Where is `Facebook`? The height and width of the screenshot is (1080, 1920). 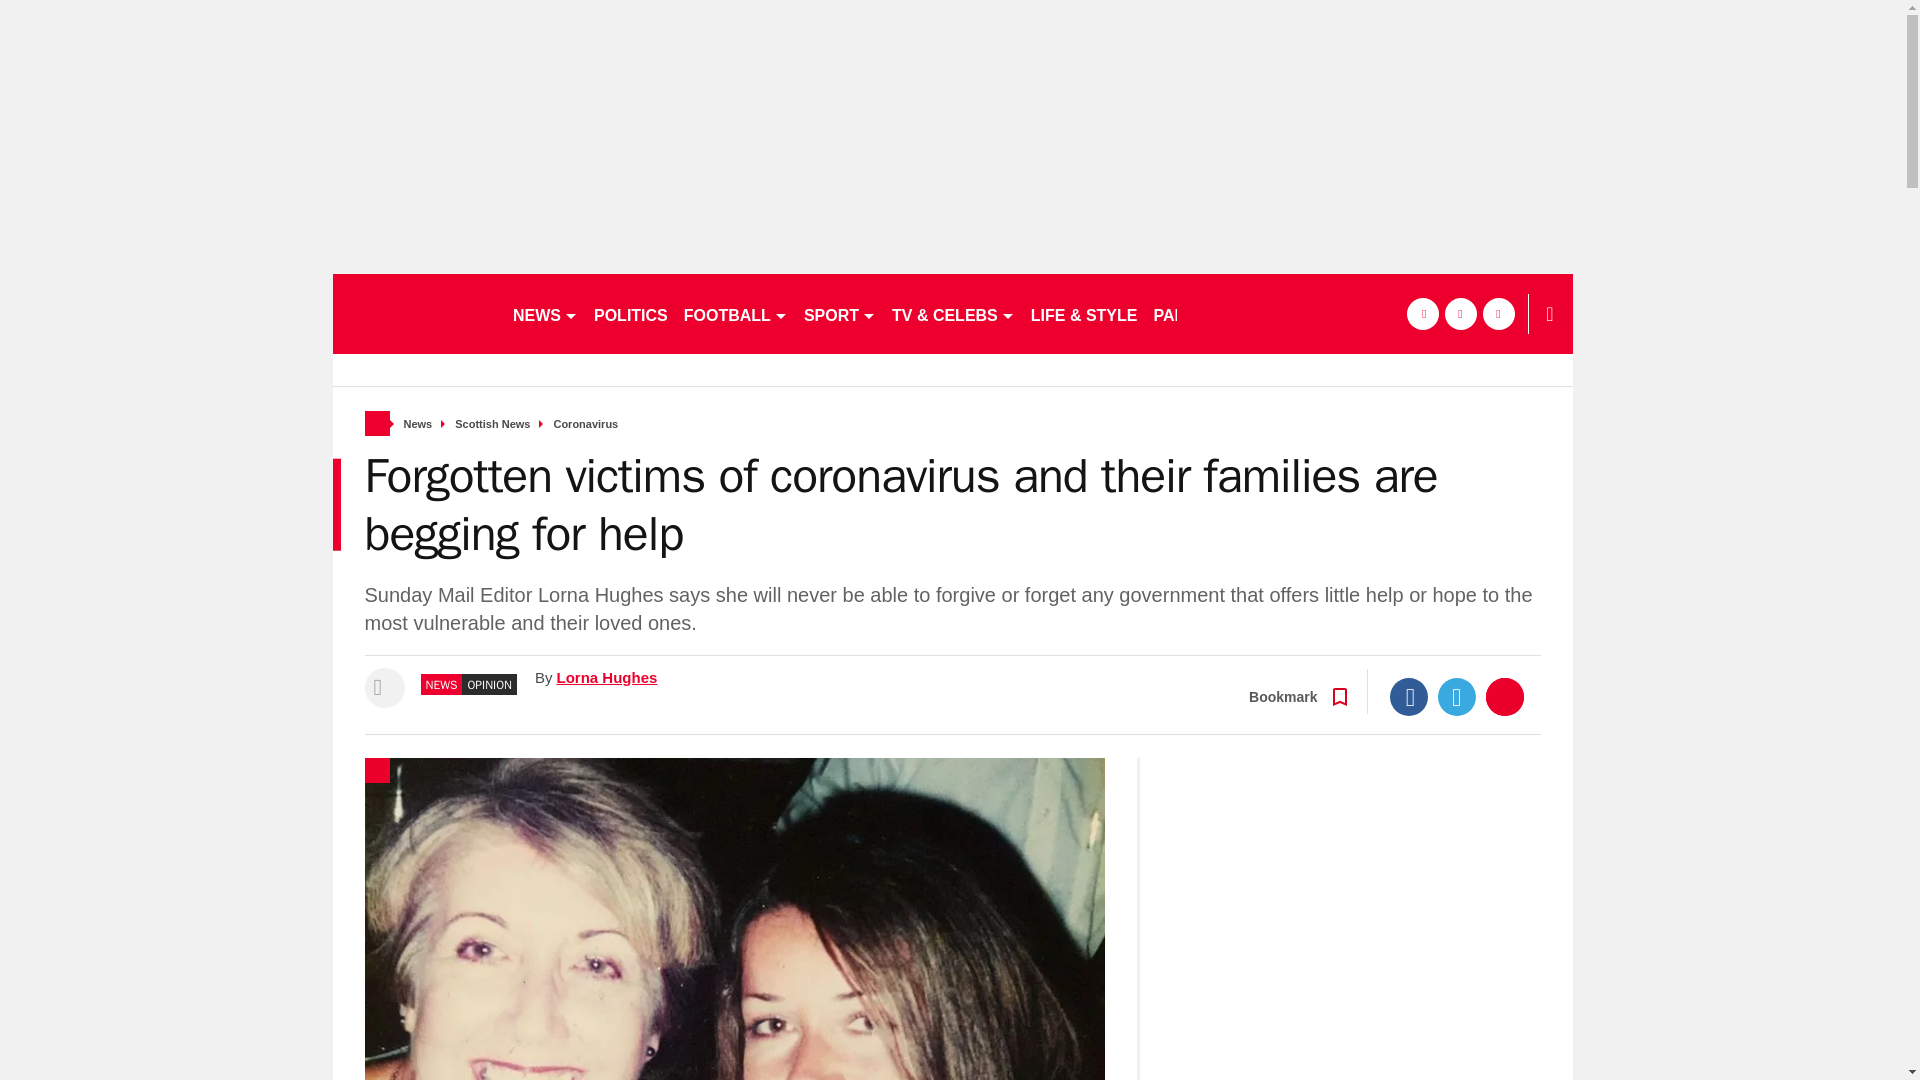 Facebook is located at coordinates (1409, 697).